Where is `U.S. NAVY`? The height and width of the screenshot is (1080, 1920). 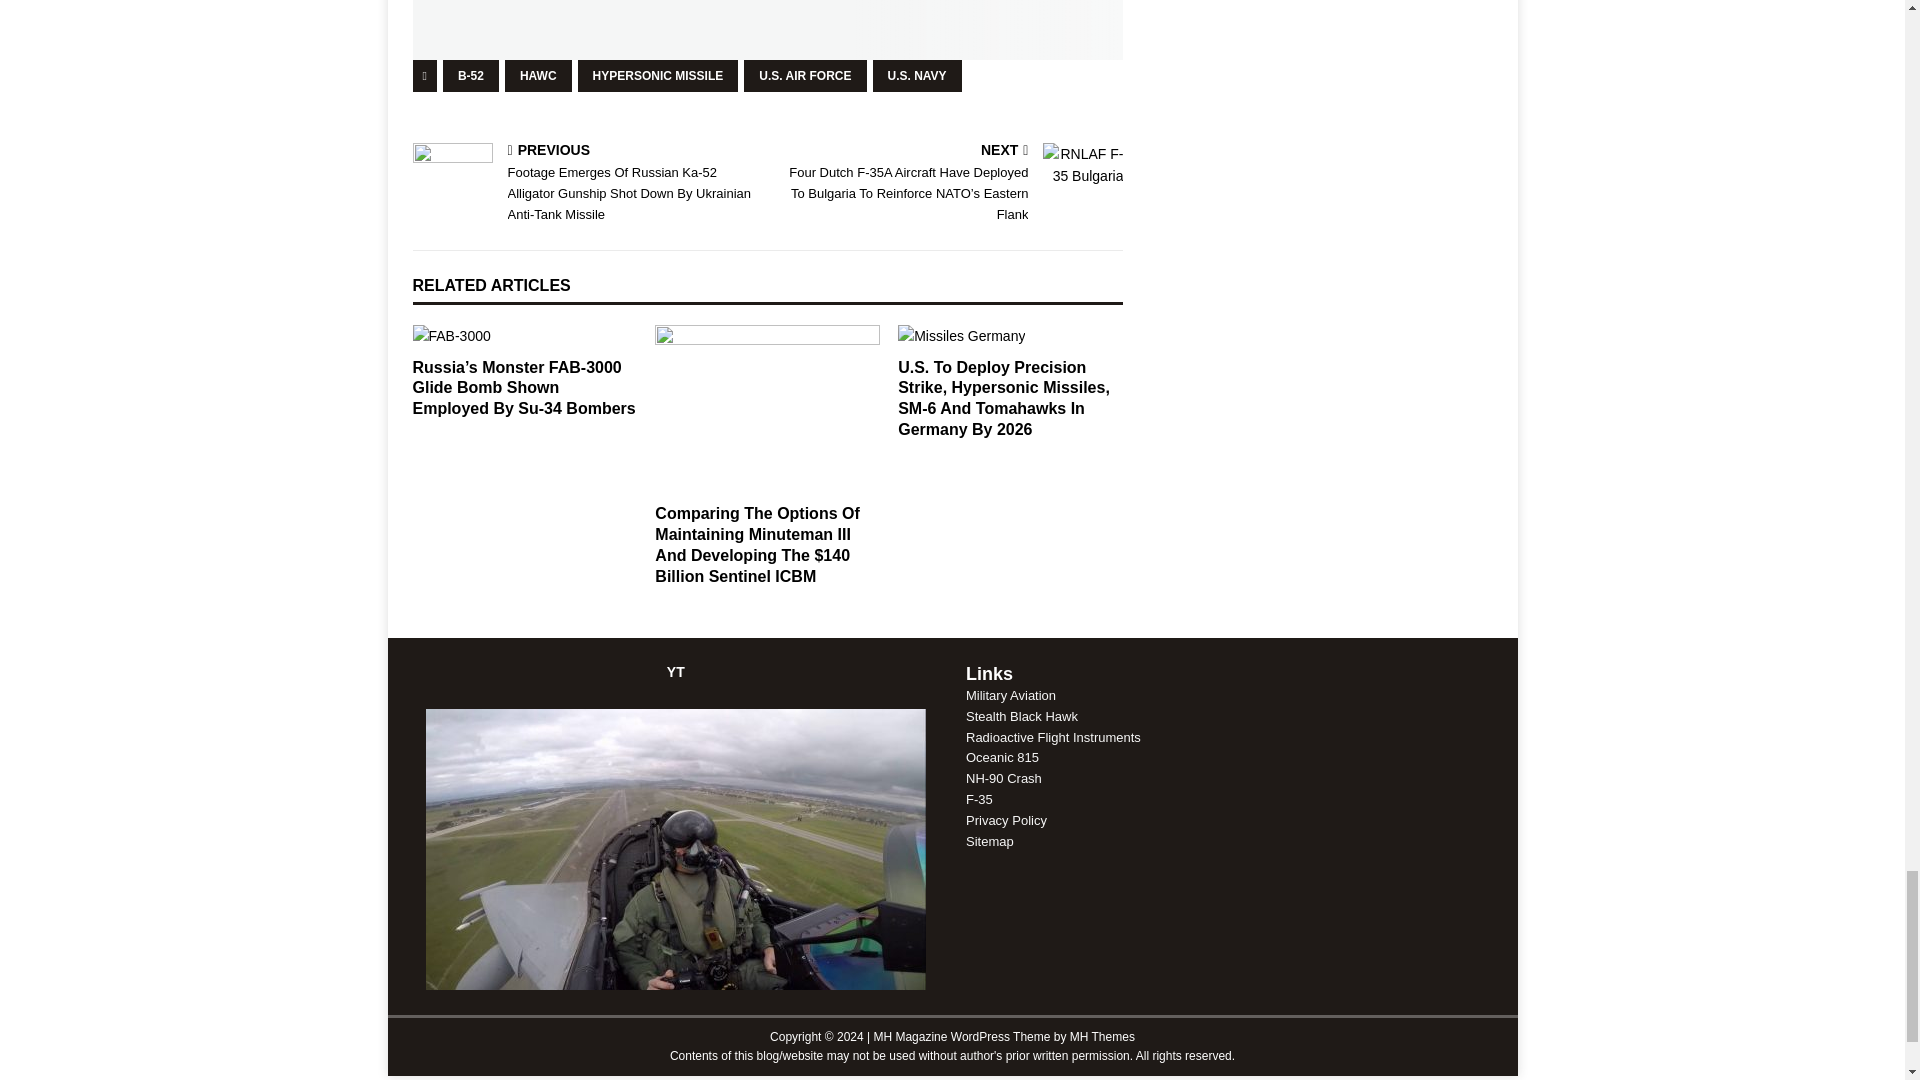
U.S. NAVY is located at coordinates (916, 76).